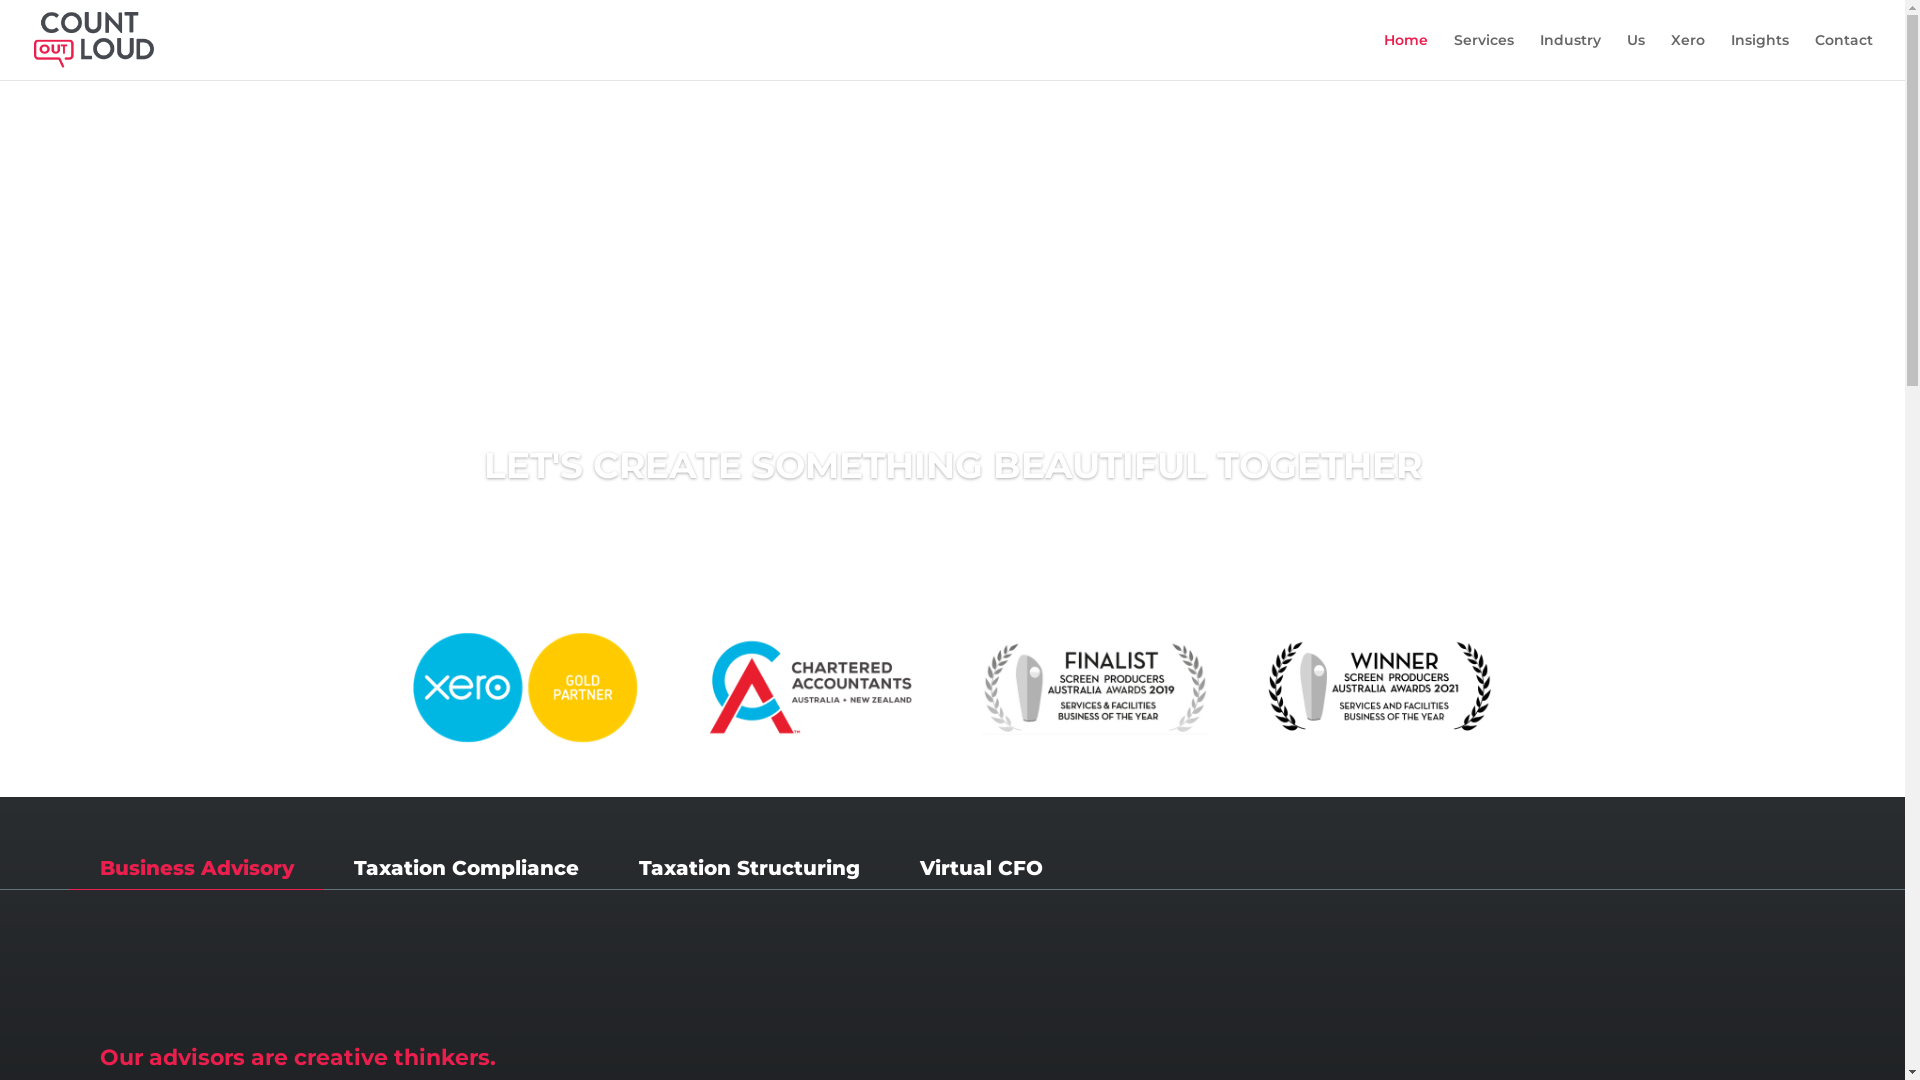 This screenshot has height=1080, width=1920. Describe the element at coordinates (1380, 688) in the screenshot. I see `SPA-Awards-2022-Winner` at that location.